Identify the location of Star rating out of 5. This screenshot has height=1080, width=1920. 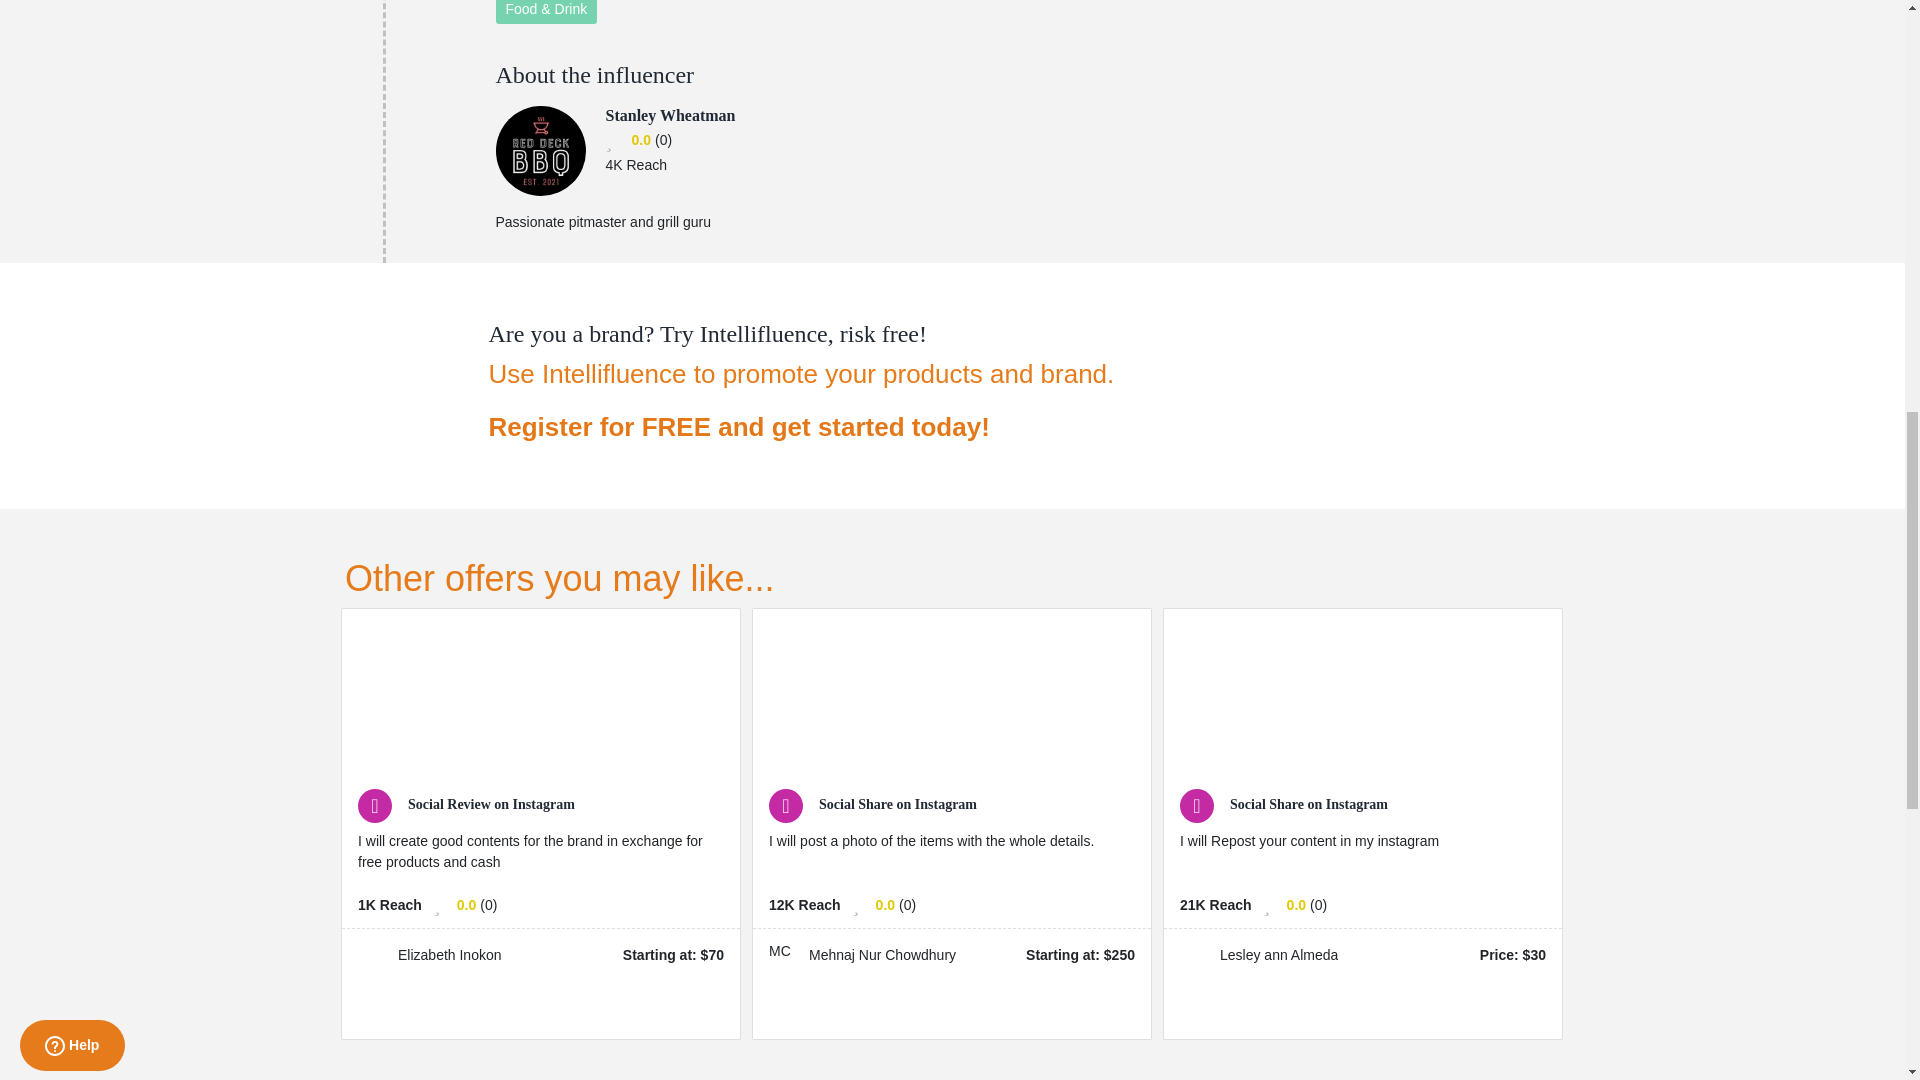
(1296, 905).